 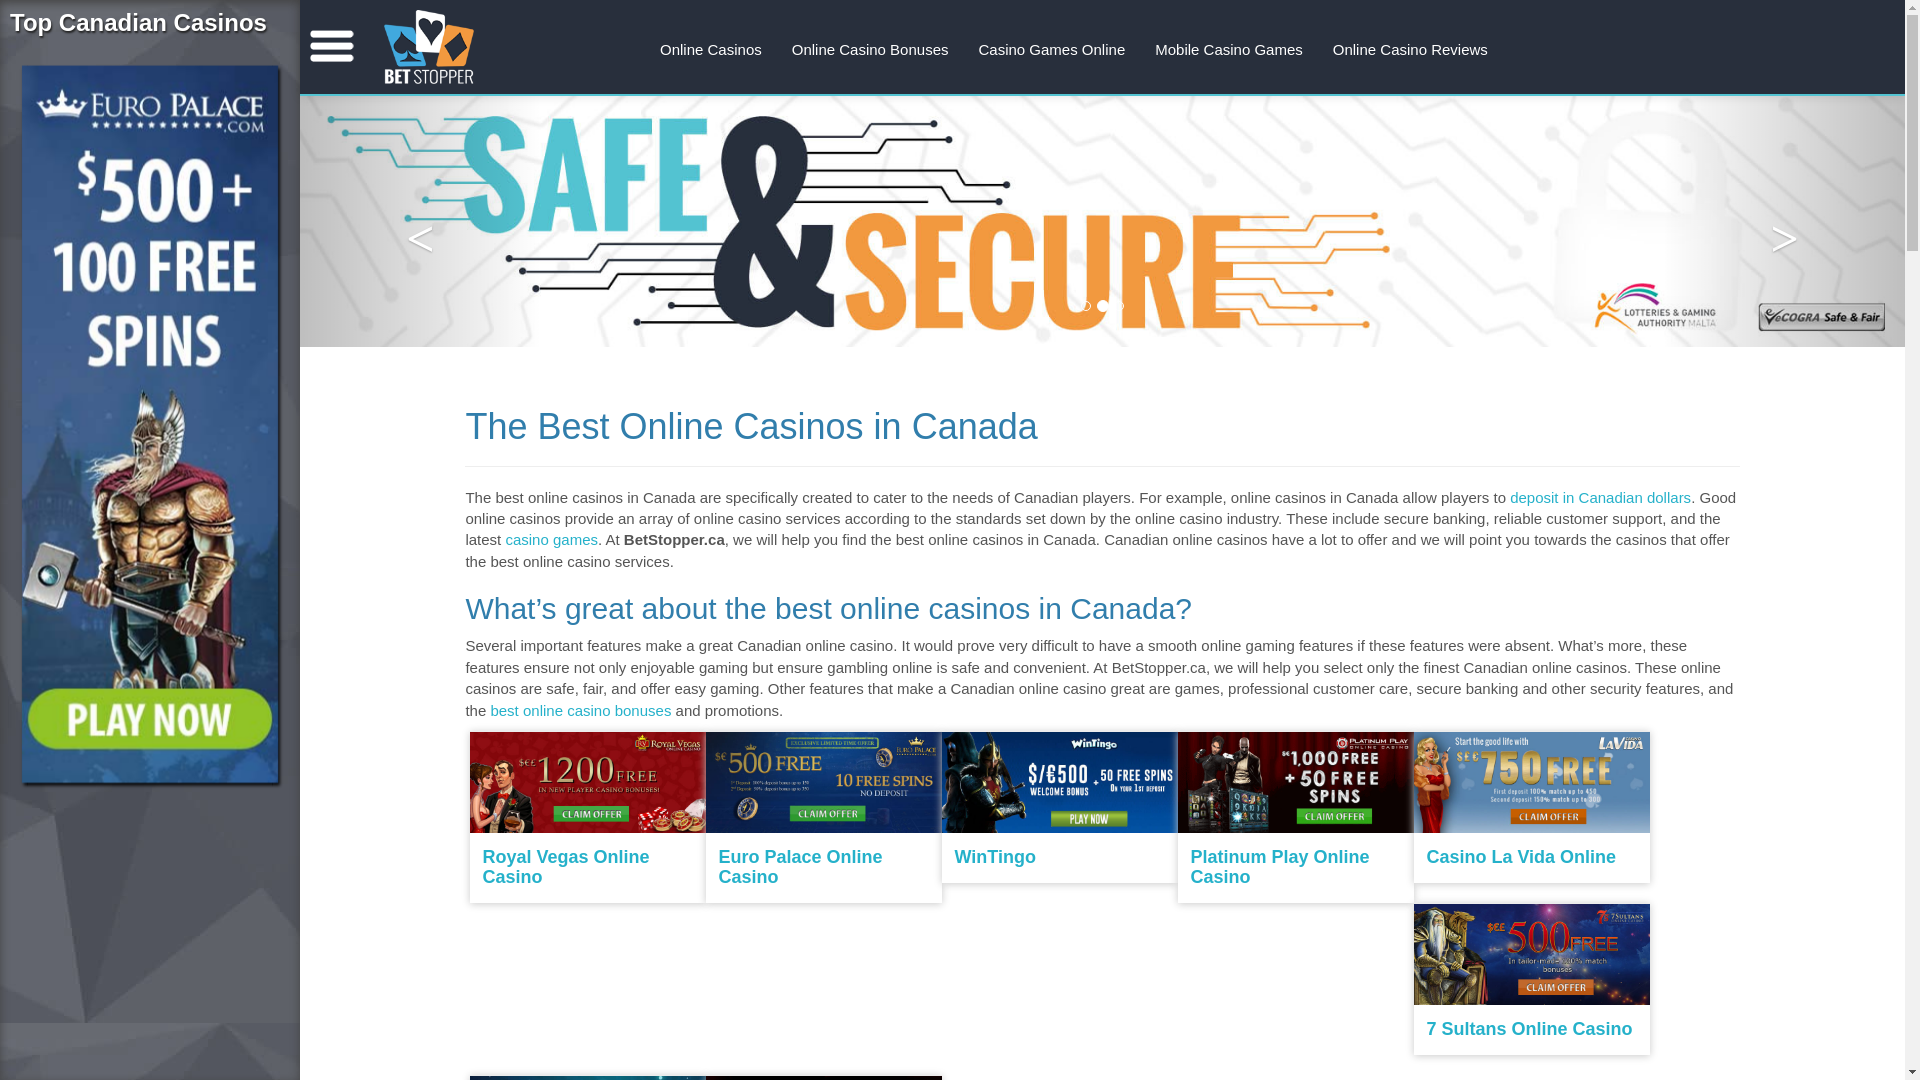 What do you see at coordinates (420, 222) in the screenshot?
I see `Previous` at bounding box center [420, 222].